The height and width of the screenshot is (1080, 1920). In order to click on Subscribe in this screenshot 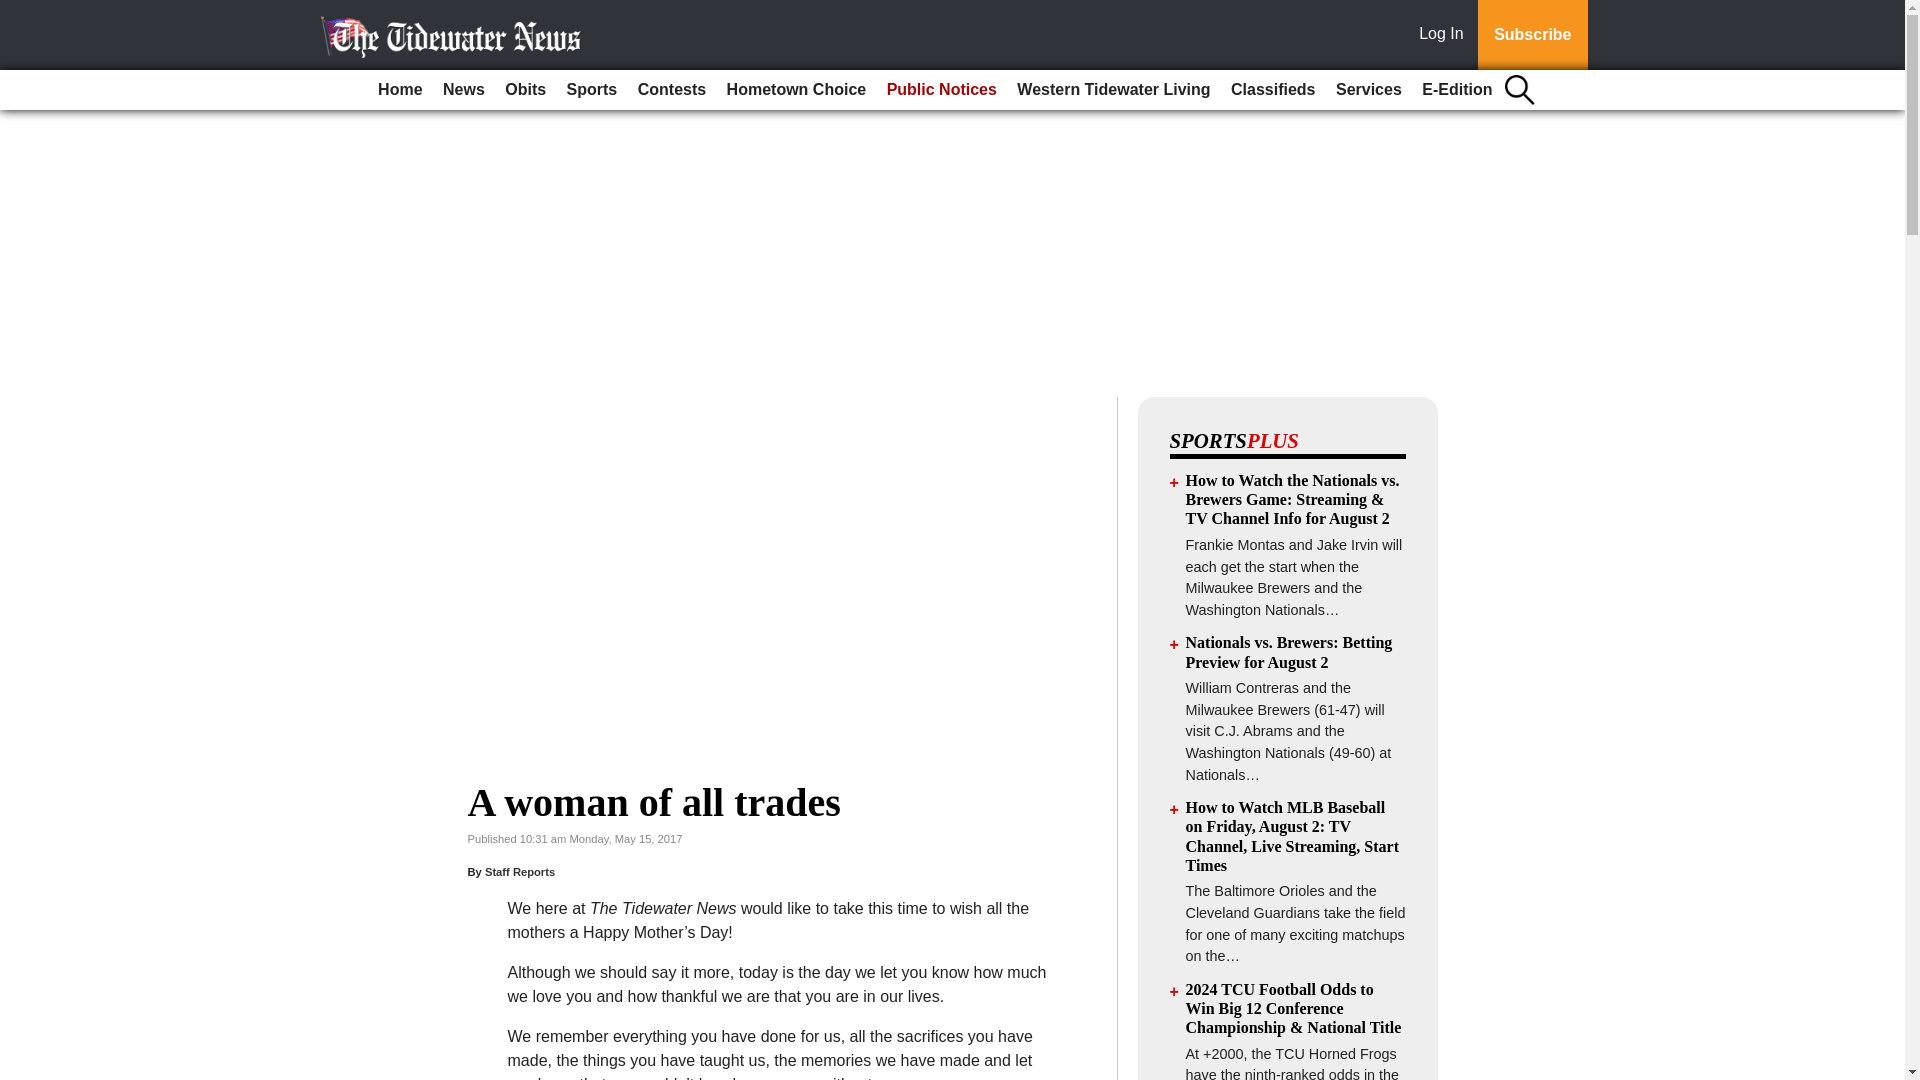, I will do `click(1532, 35)`.